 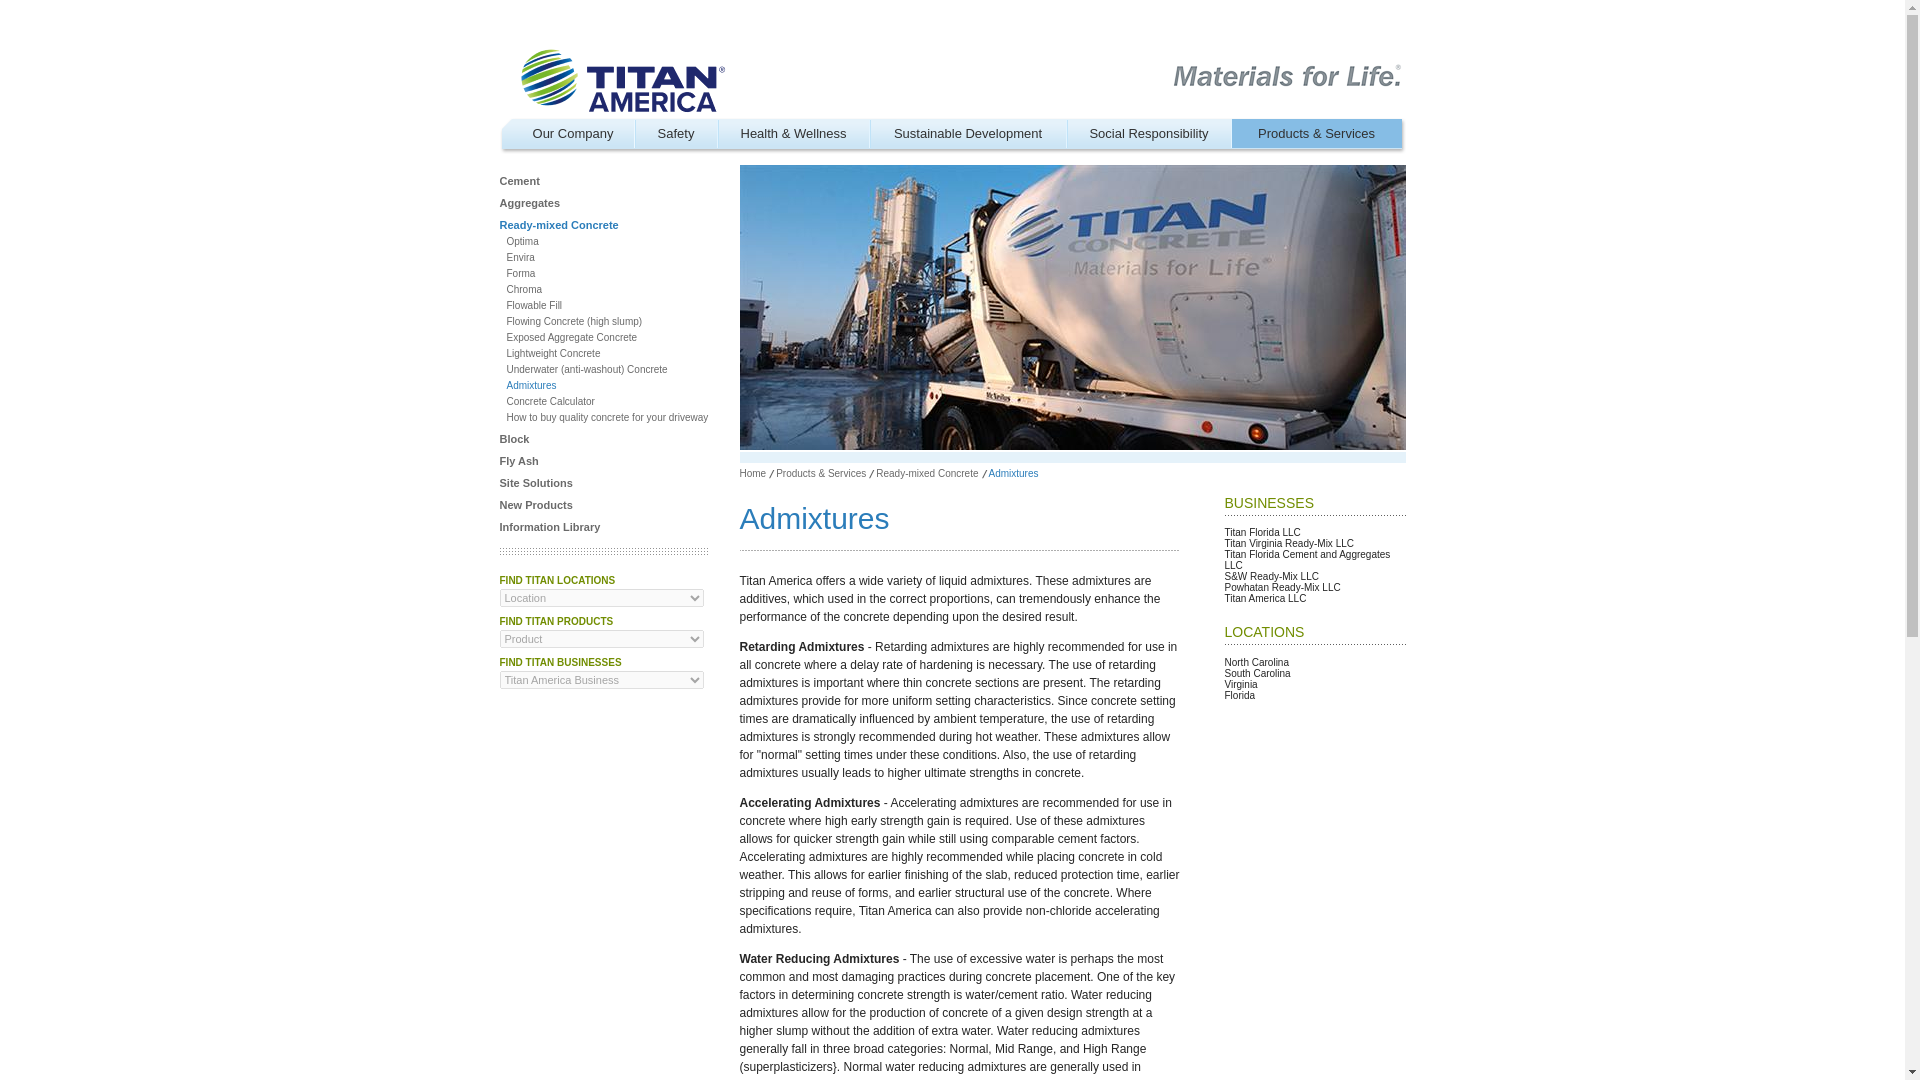 What do you see at coordinates (674, 132) in the screenshot?
I see `Safety` at bounding box center [674, 132].